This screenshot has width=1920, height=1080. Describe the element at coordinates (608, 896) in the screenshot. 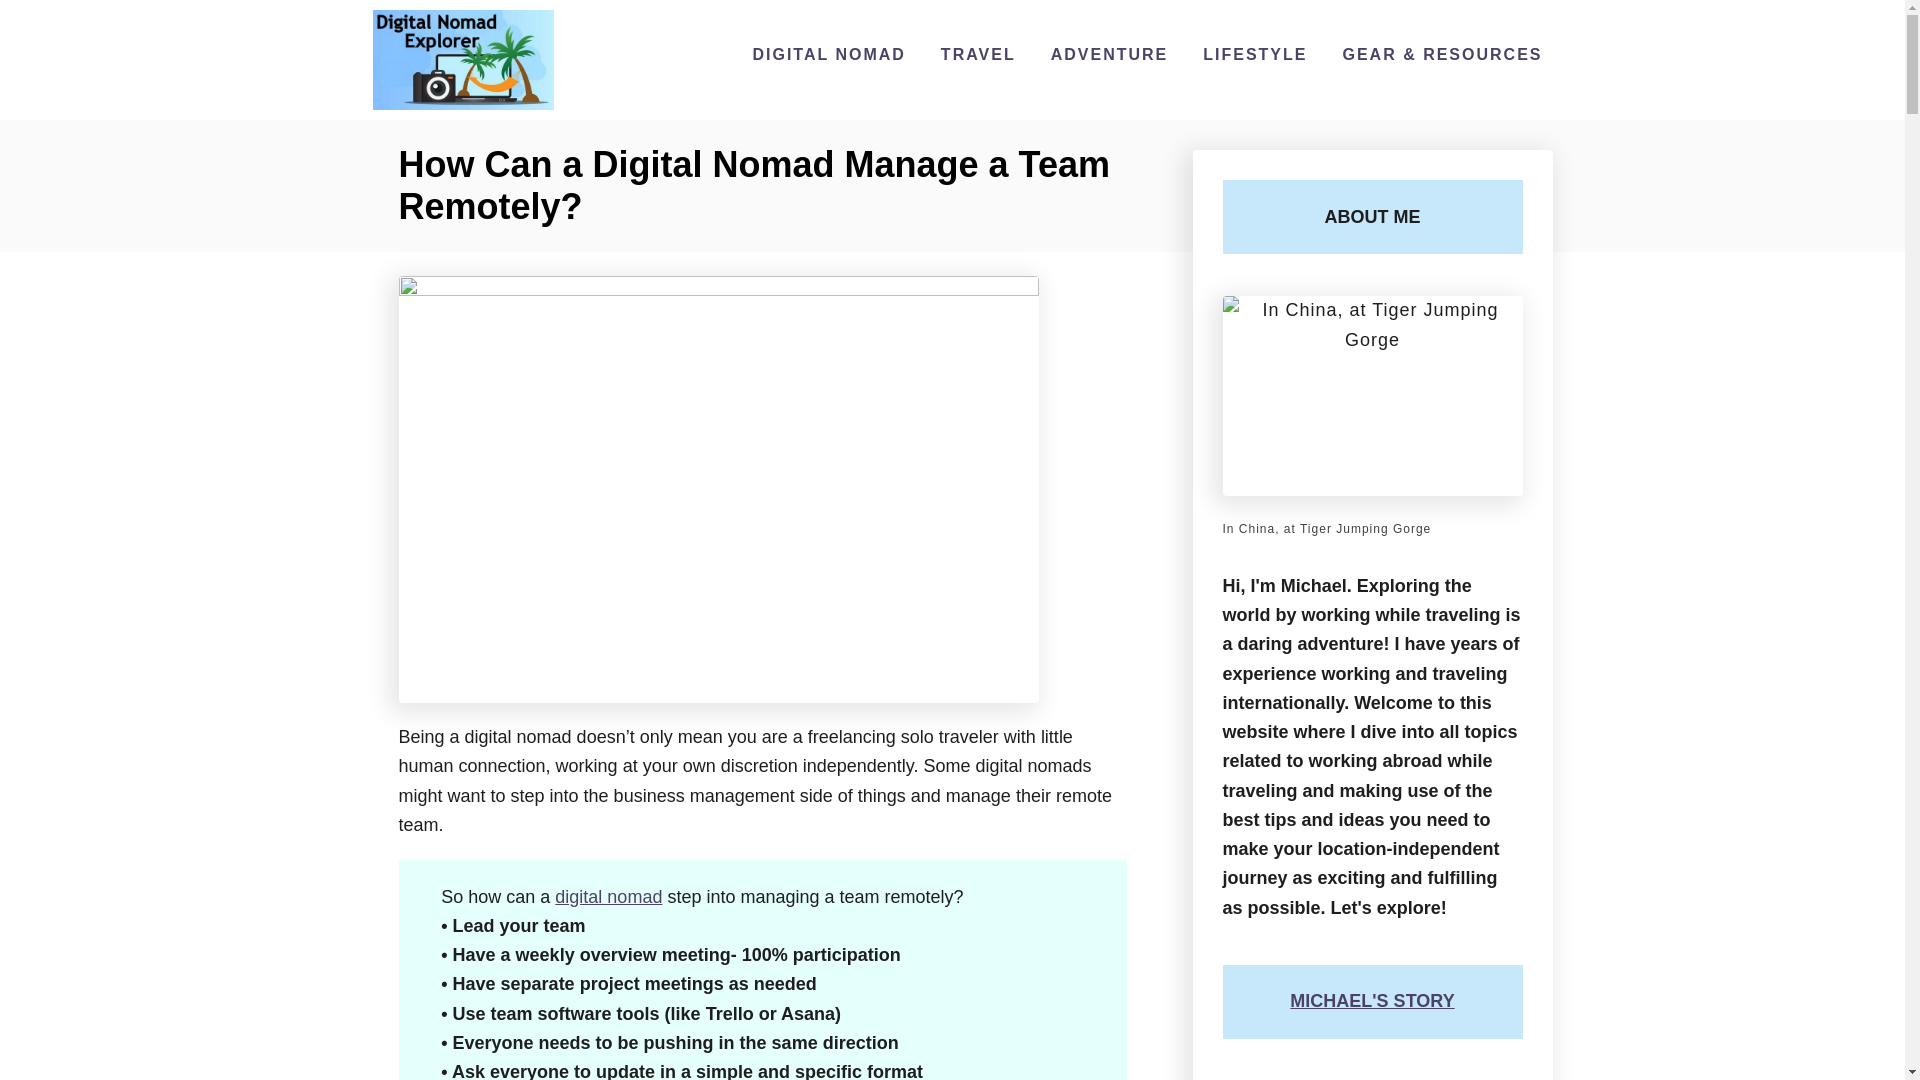

I see `digital nomad` at that location.